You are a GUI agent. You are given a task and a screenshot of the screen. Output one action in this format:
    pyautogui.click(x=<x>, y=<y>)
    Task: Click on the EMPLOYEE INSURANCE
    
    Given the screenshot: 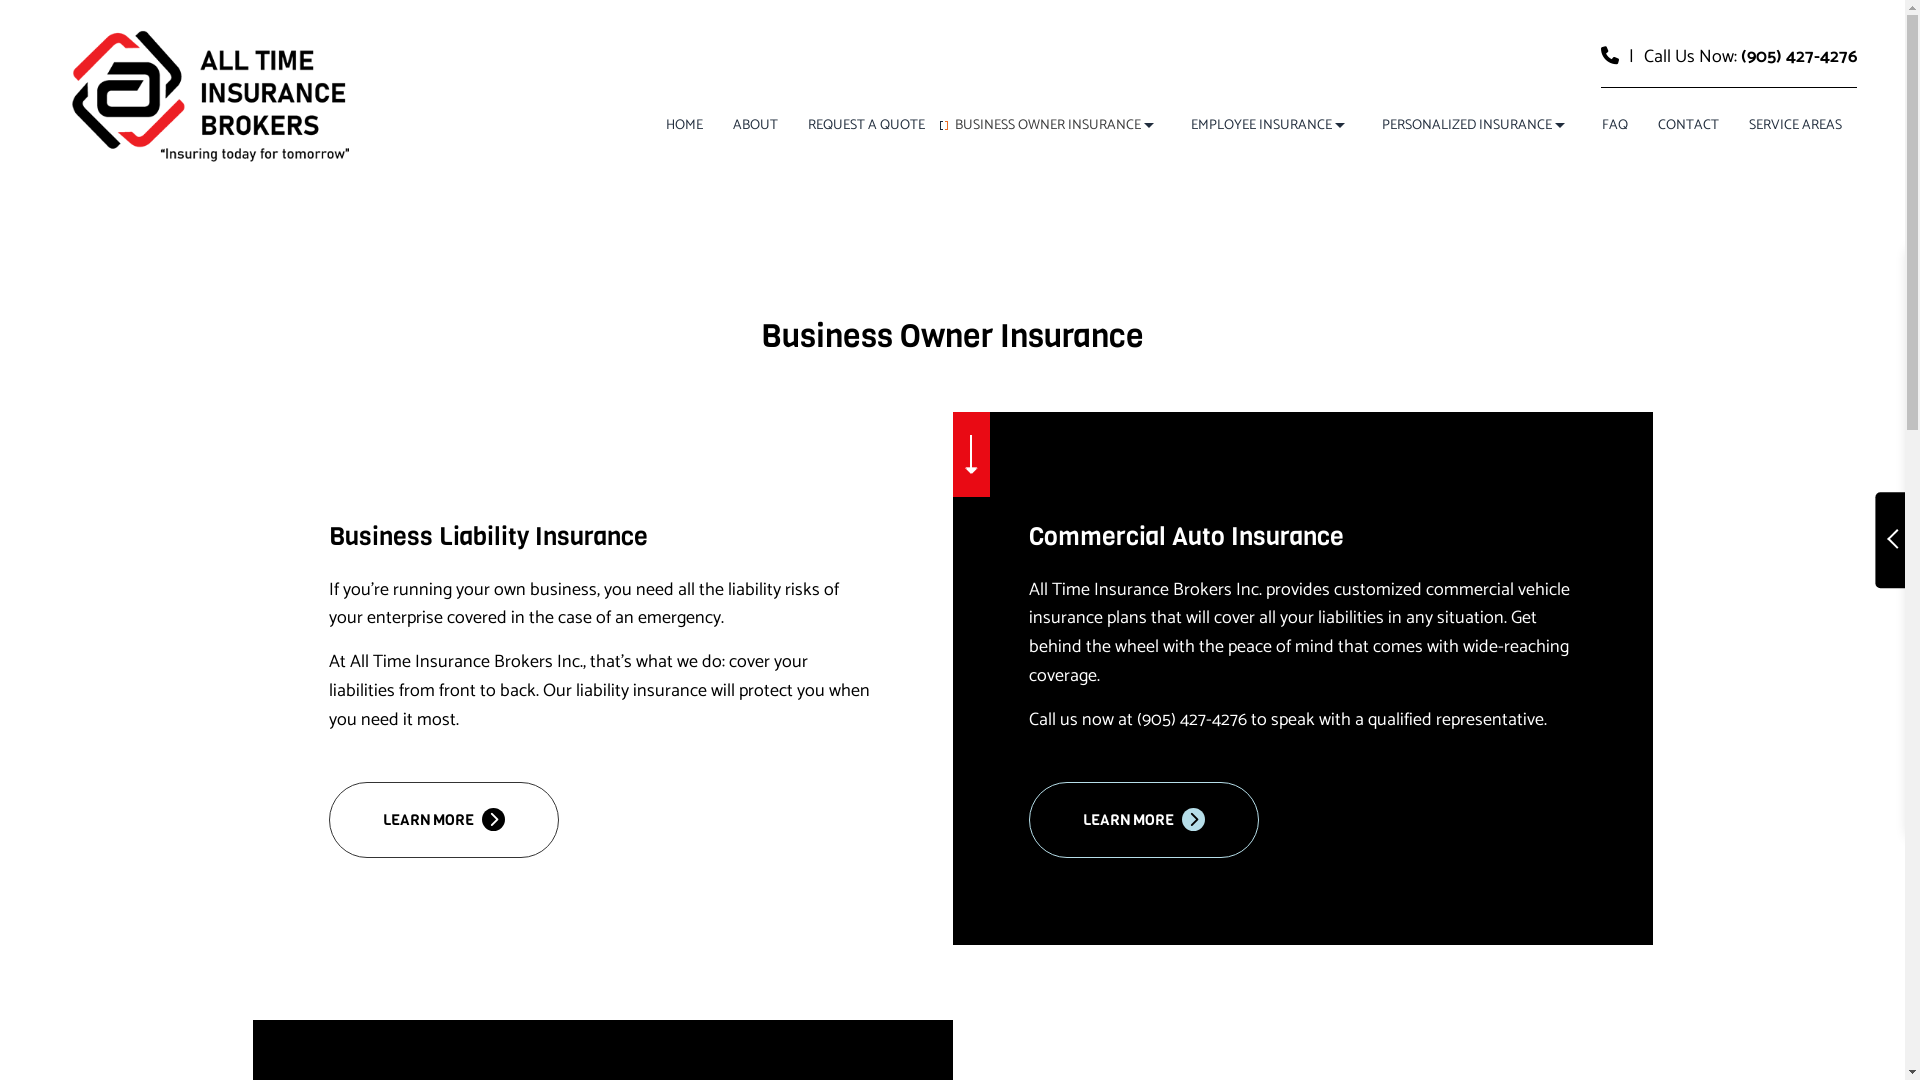 What is the action you would take?
    pyautogui.click(x=1272, y=126)
    